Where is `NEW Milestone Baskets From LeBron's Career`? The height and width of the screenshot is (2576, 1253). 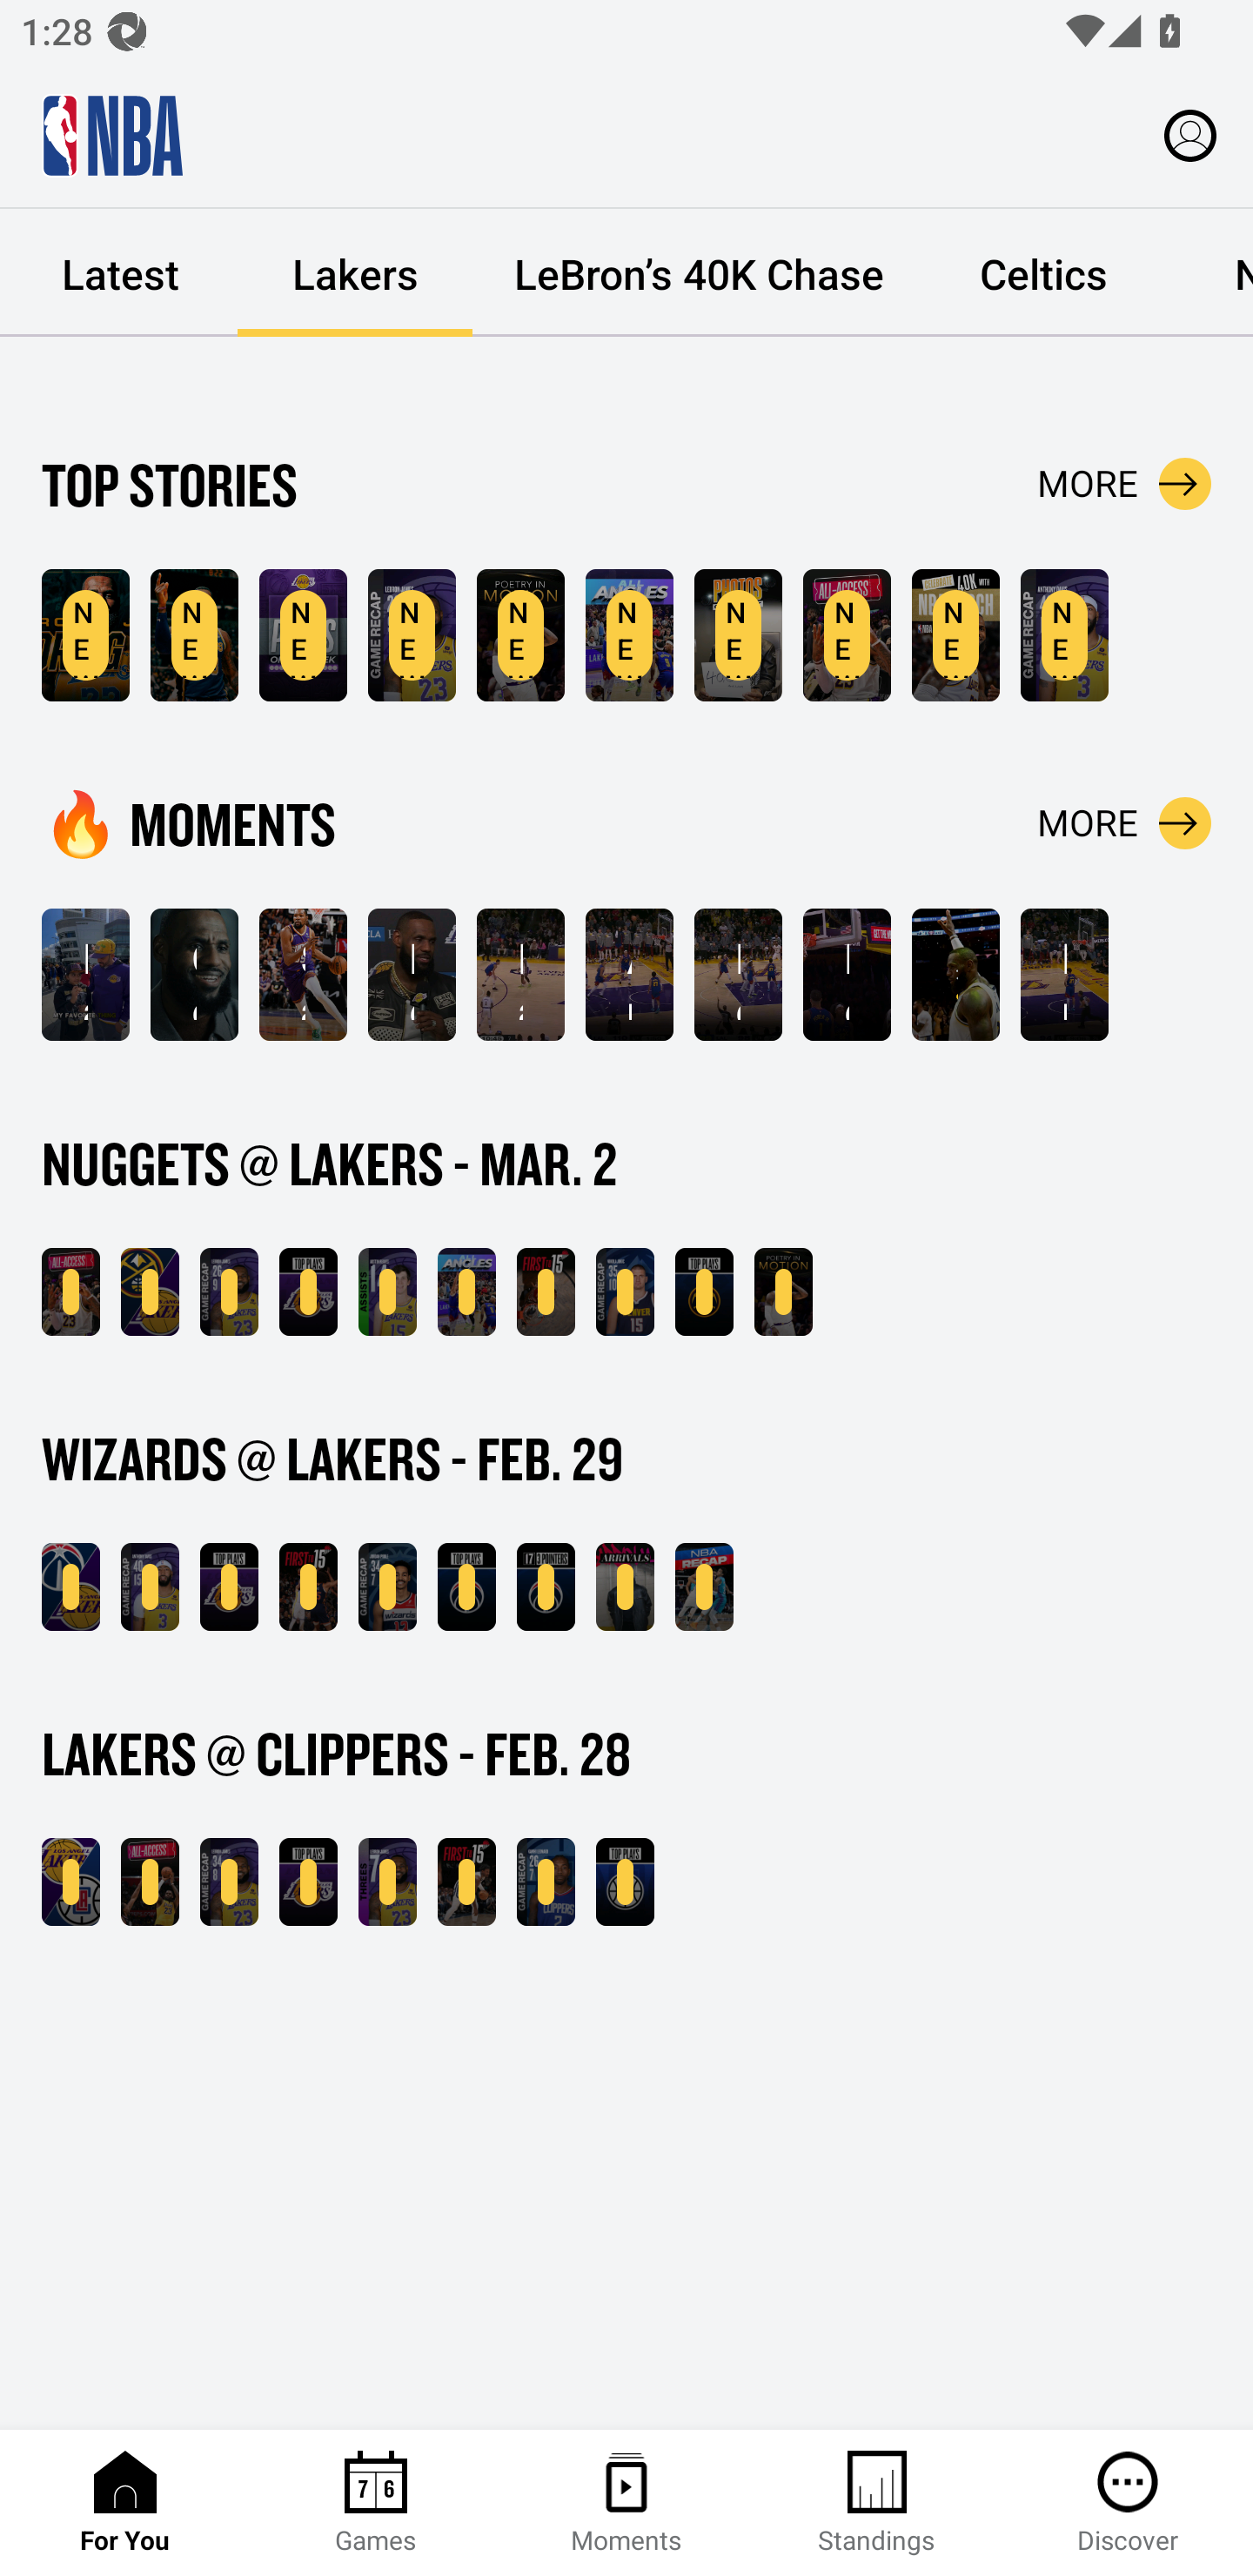
NEW Milestone Baskets From LeBron's Career is located at coordinates (193, 635).